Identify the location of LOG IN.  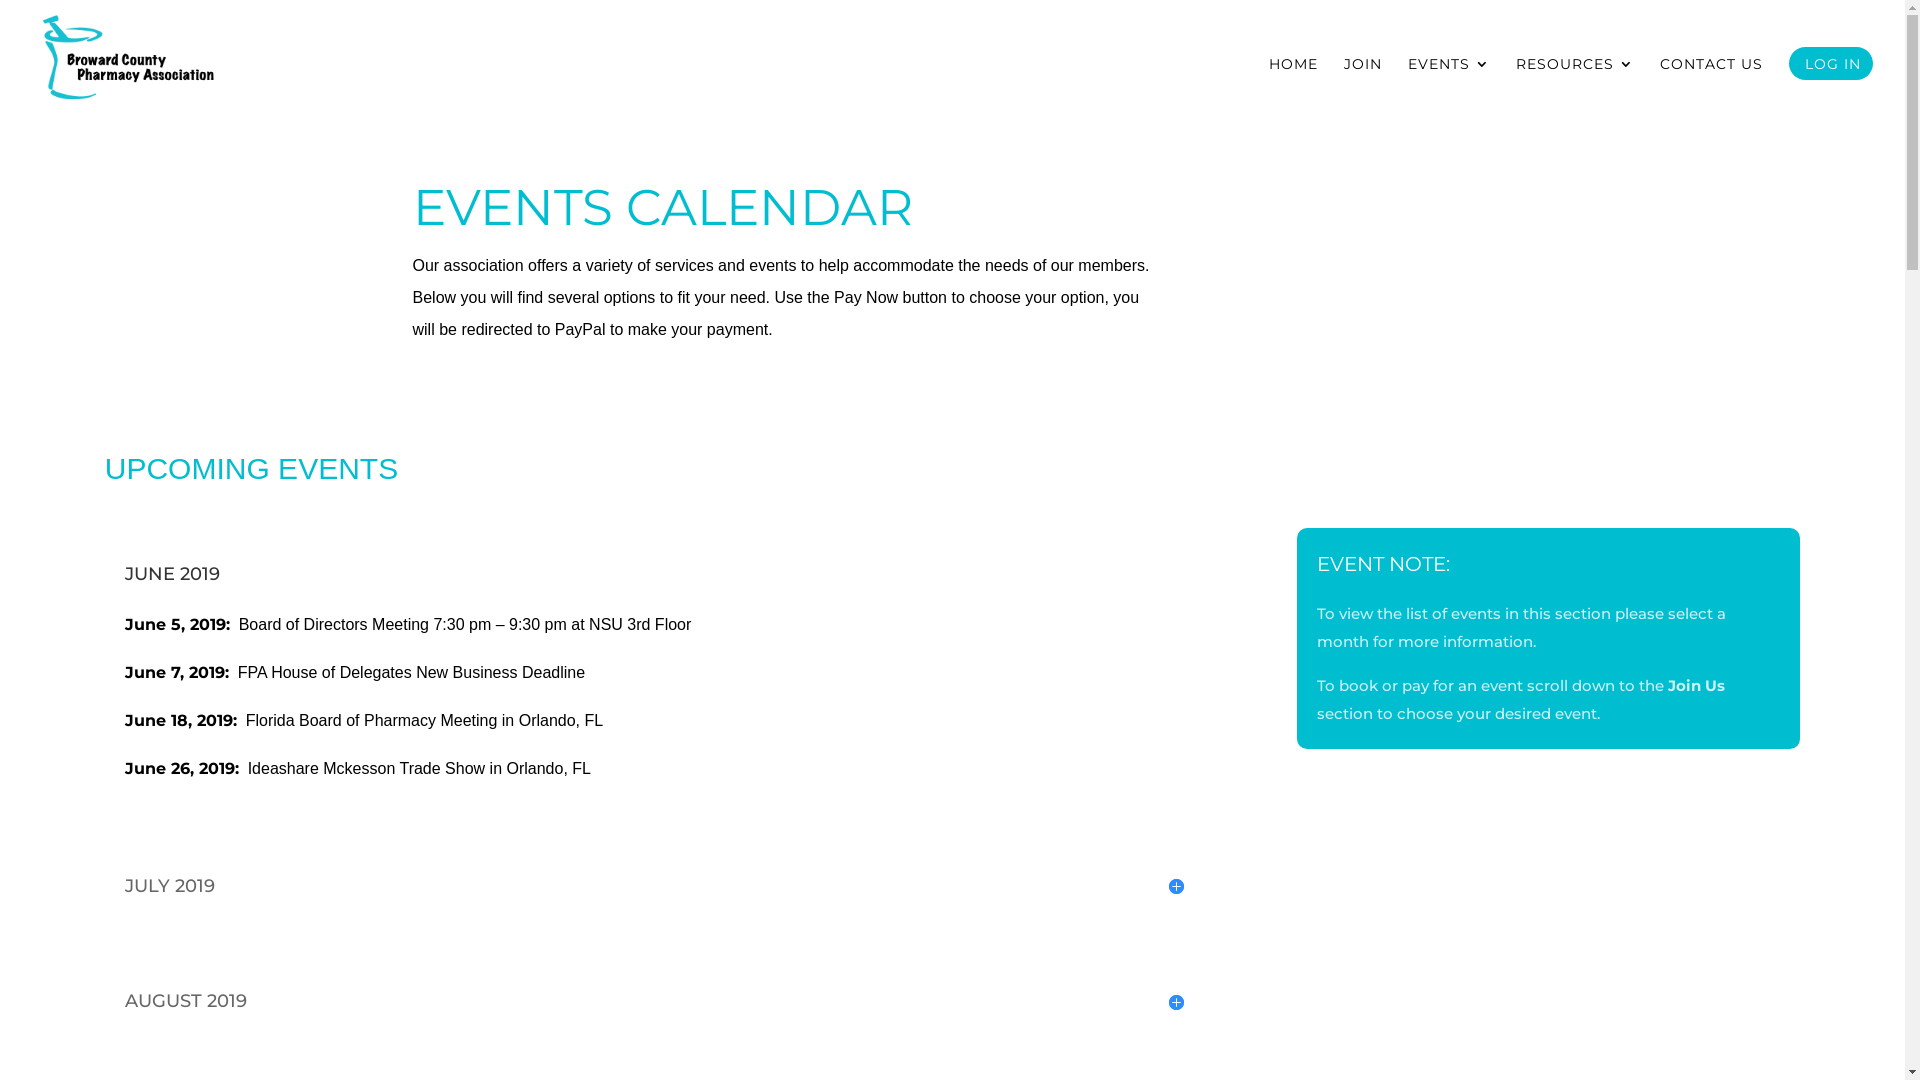
(1833, 88).